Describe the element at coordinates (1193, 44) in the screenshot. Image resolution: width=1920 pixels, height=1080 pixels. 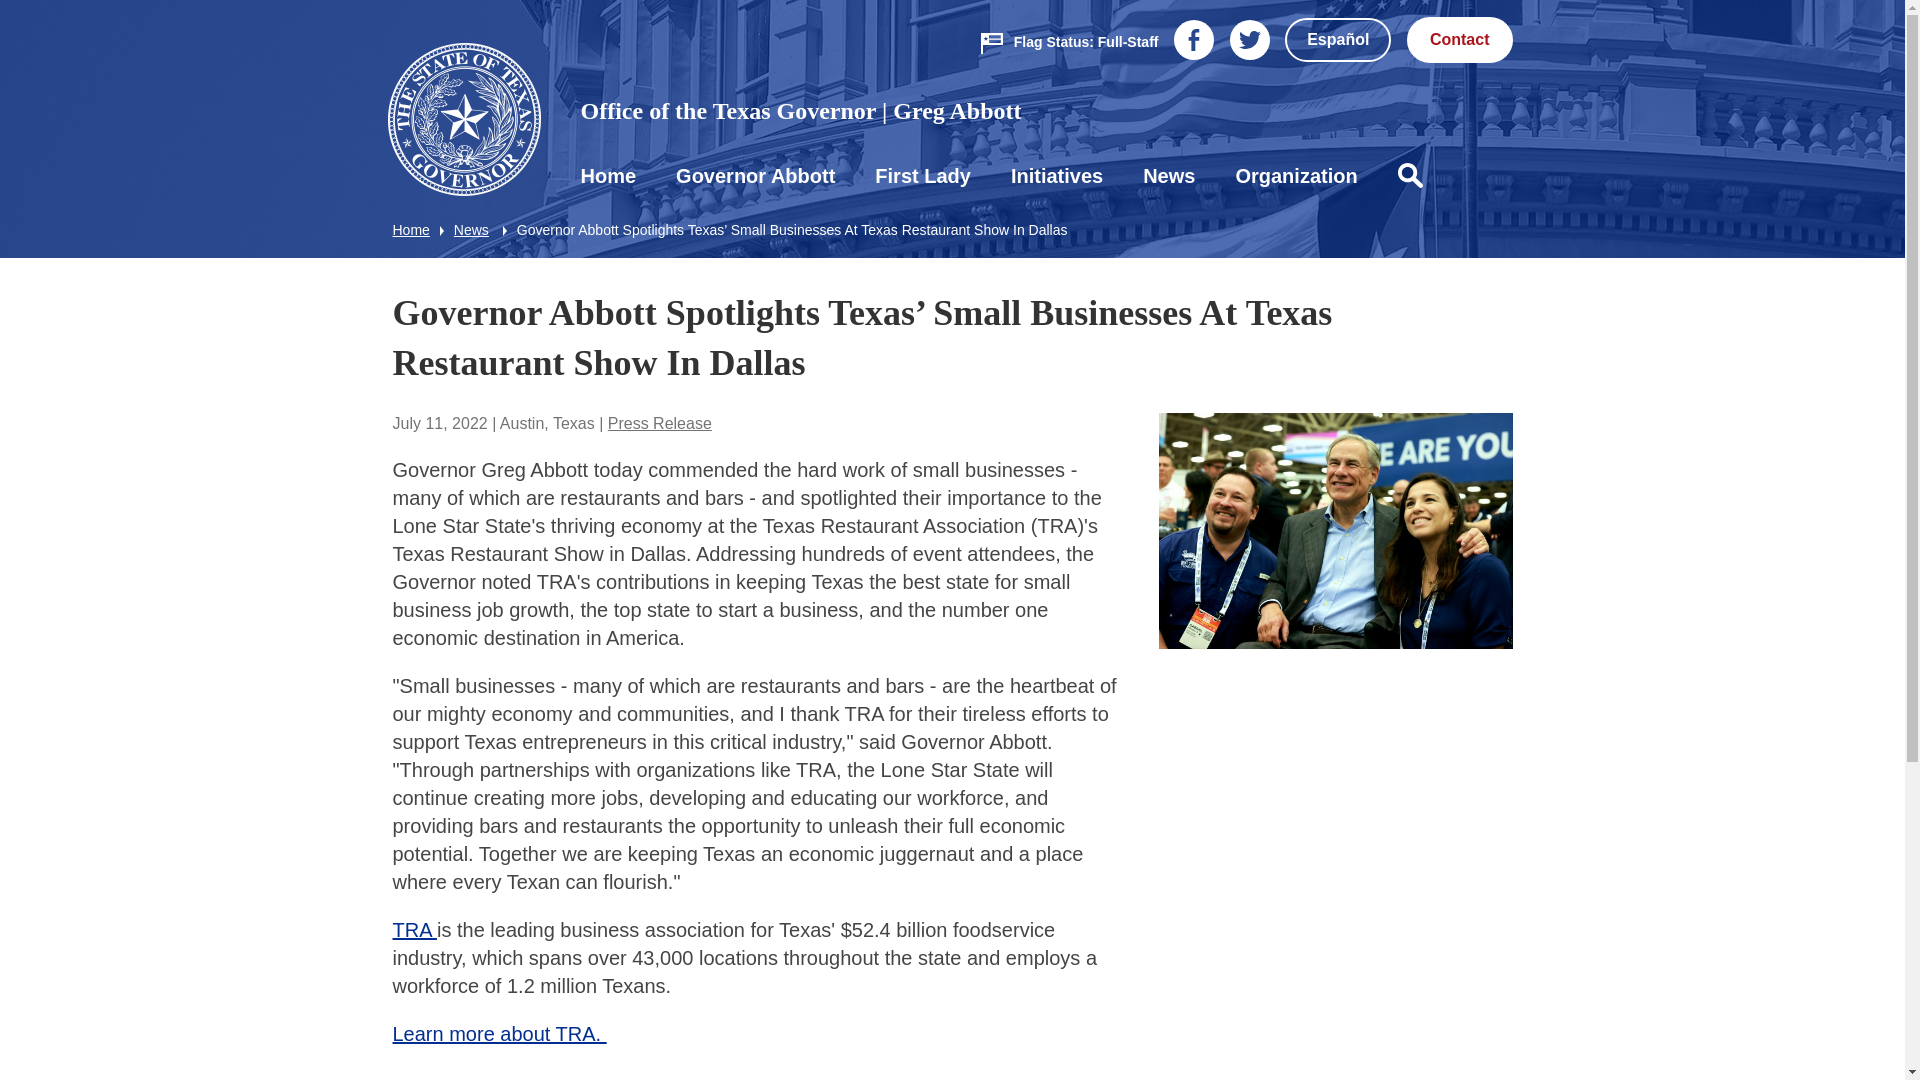
I see `Facebook` at that location.